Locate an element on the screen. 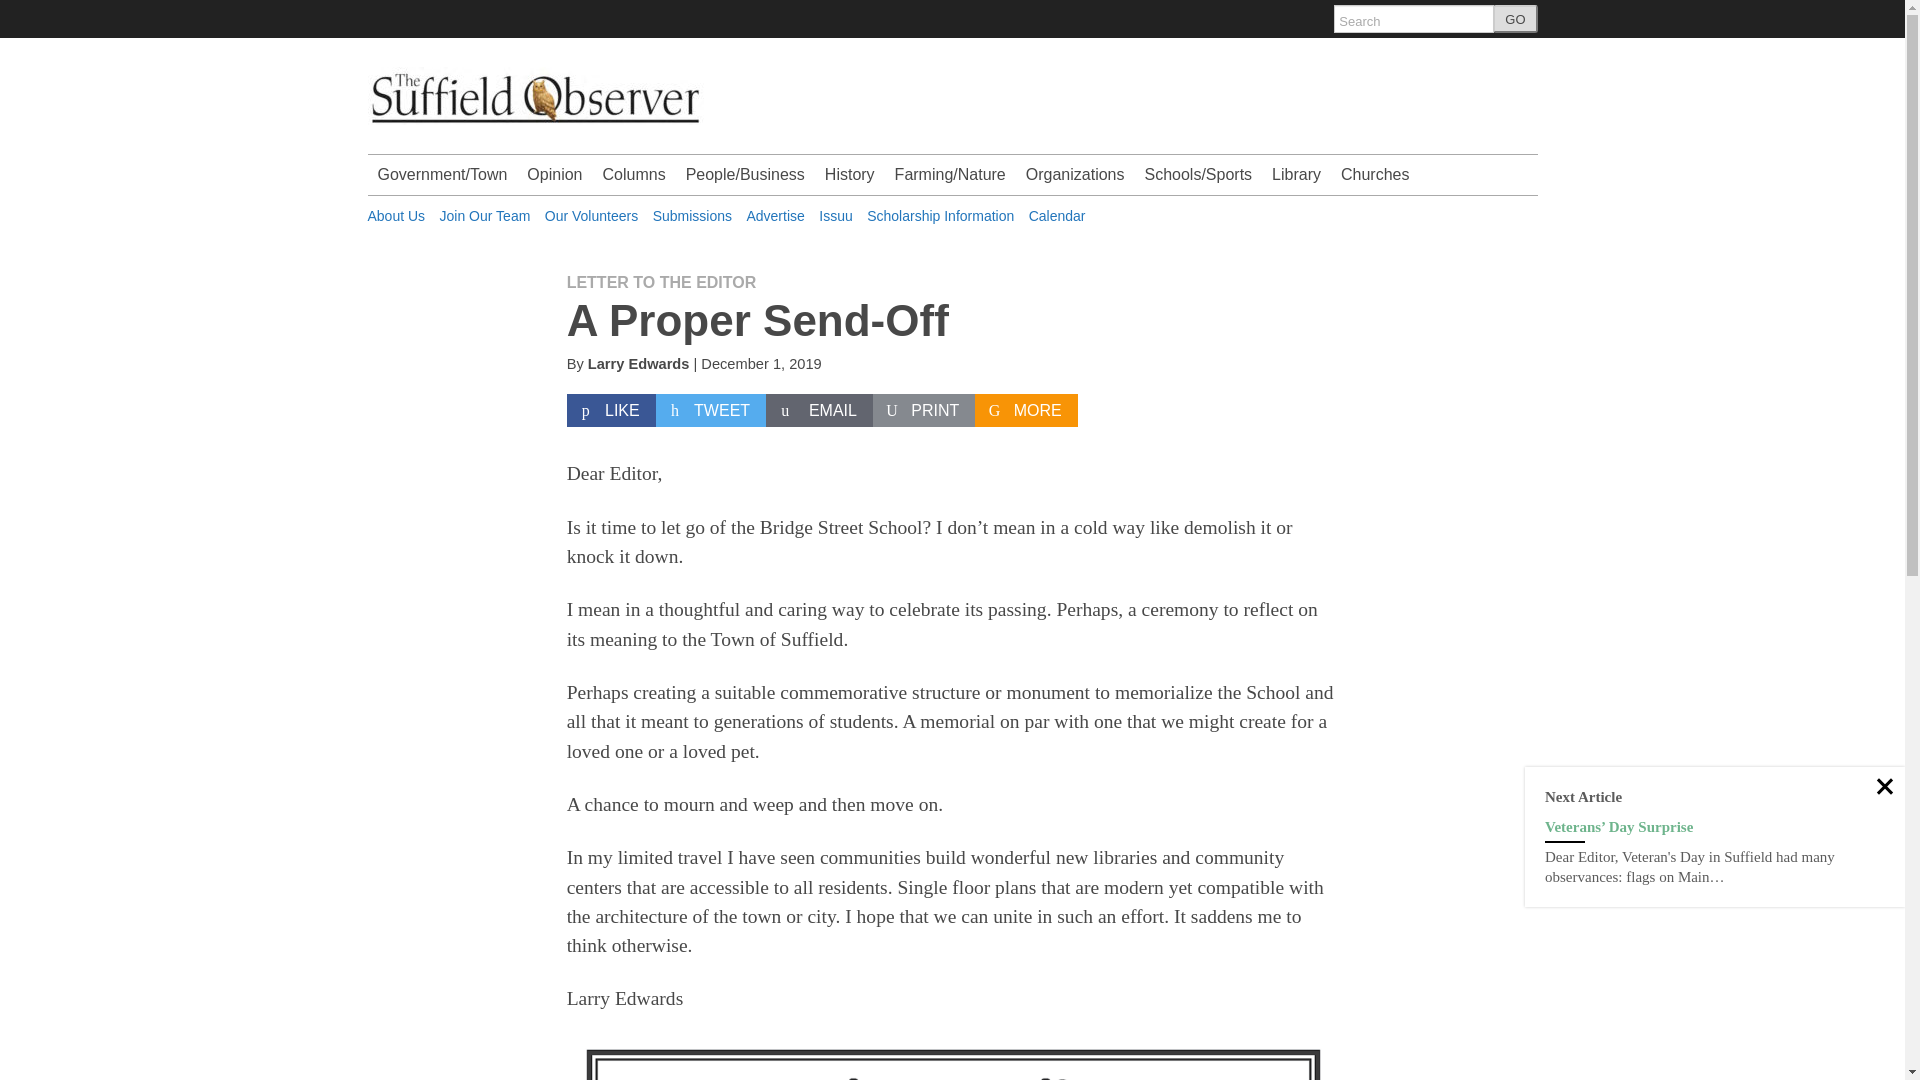 Image resolution: width=1920 pixels, height=1080 pixels. Our Volunteers is located at coordinates (591, 216).